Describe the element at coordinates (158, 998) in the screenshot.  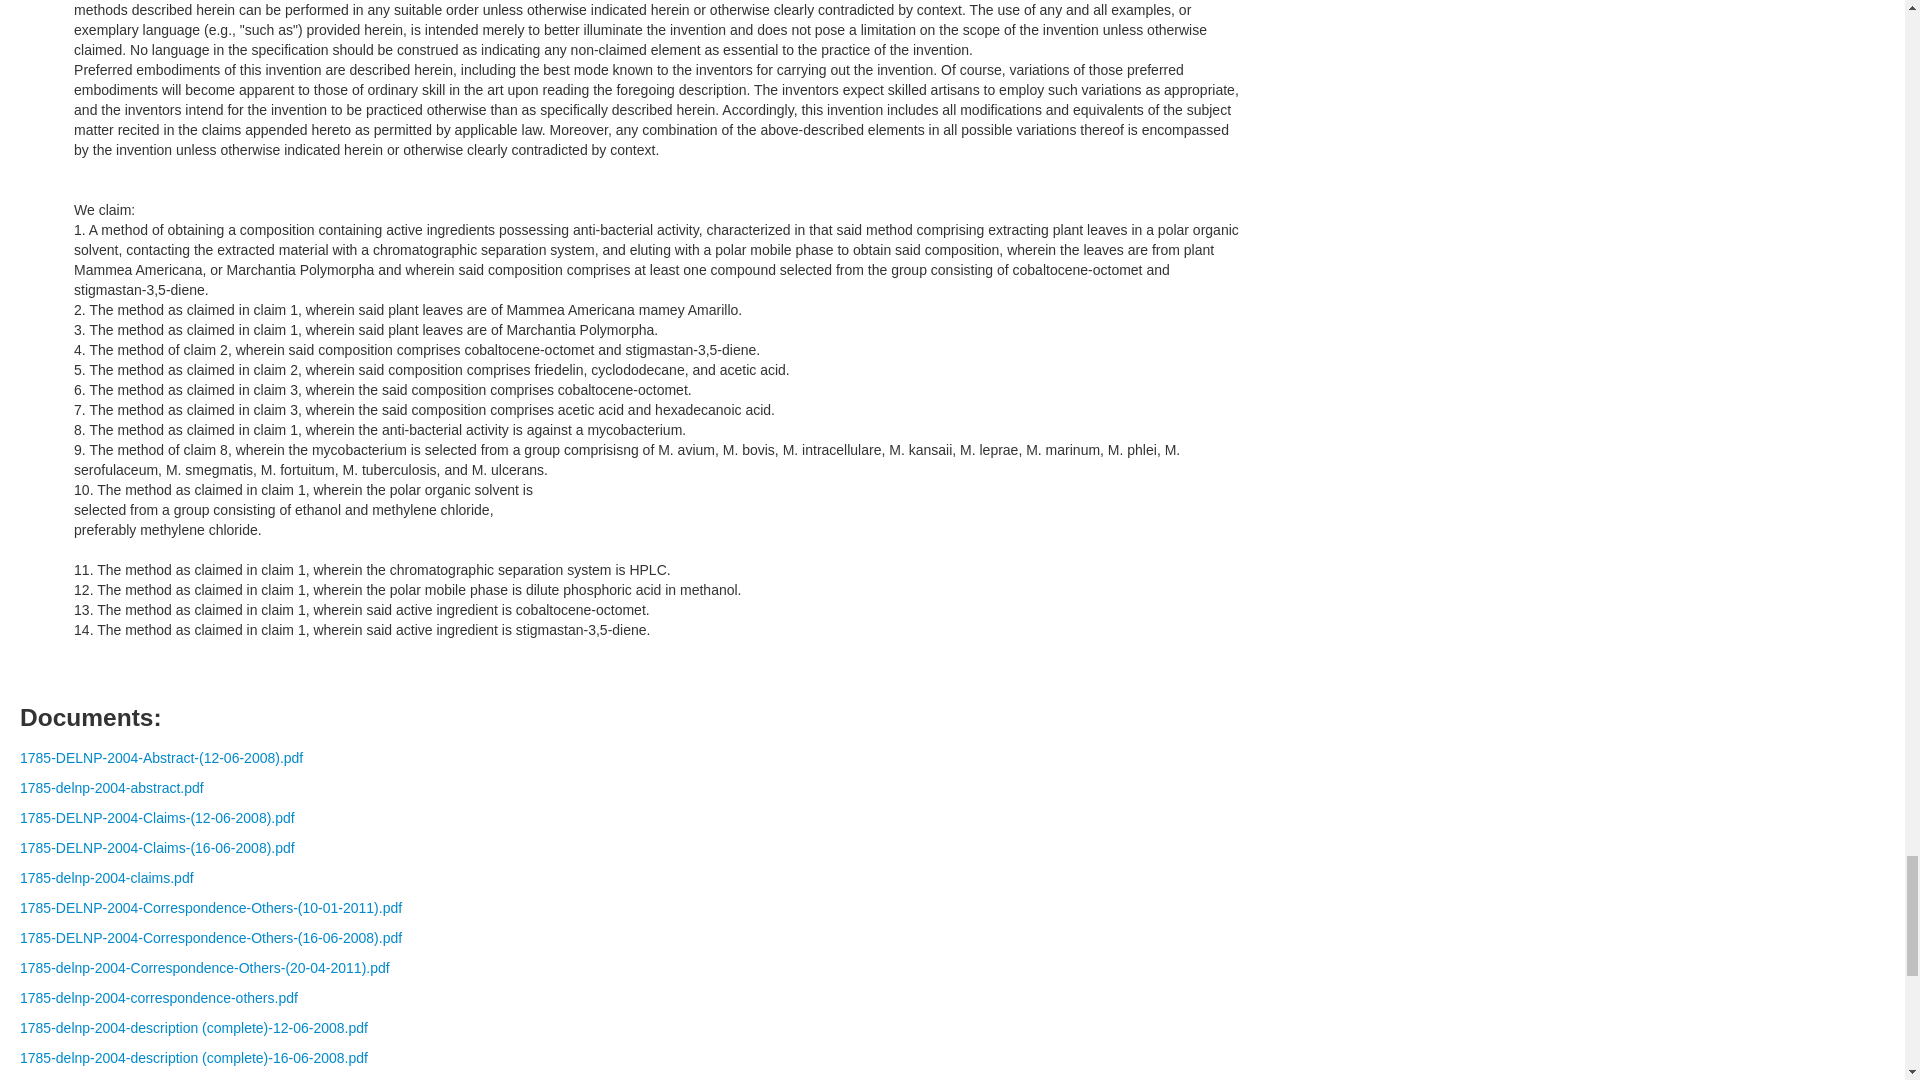
I see `1785-delnp-2004-correspondence-others.pdf` at that location.